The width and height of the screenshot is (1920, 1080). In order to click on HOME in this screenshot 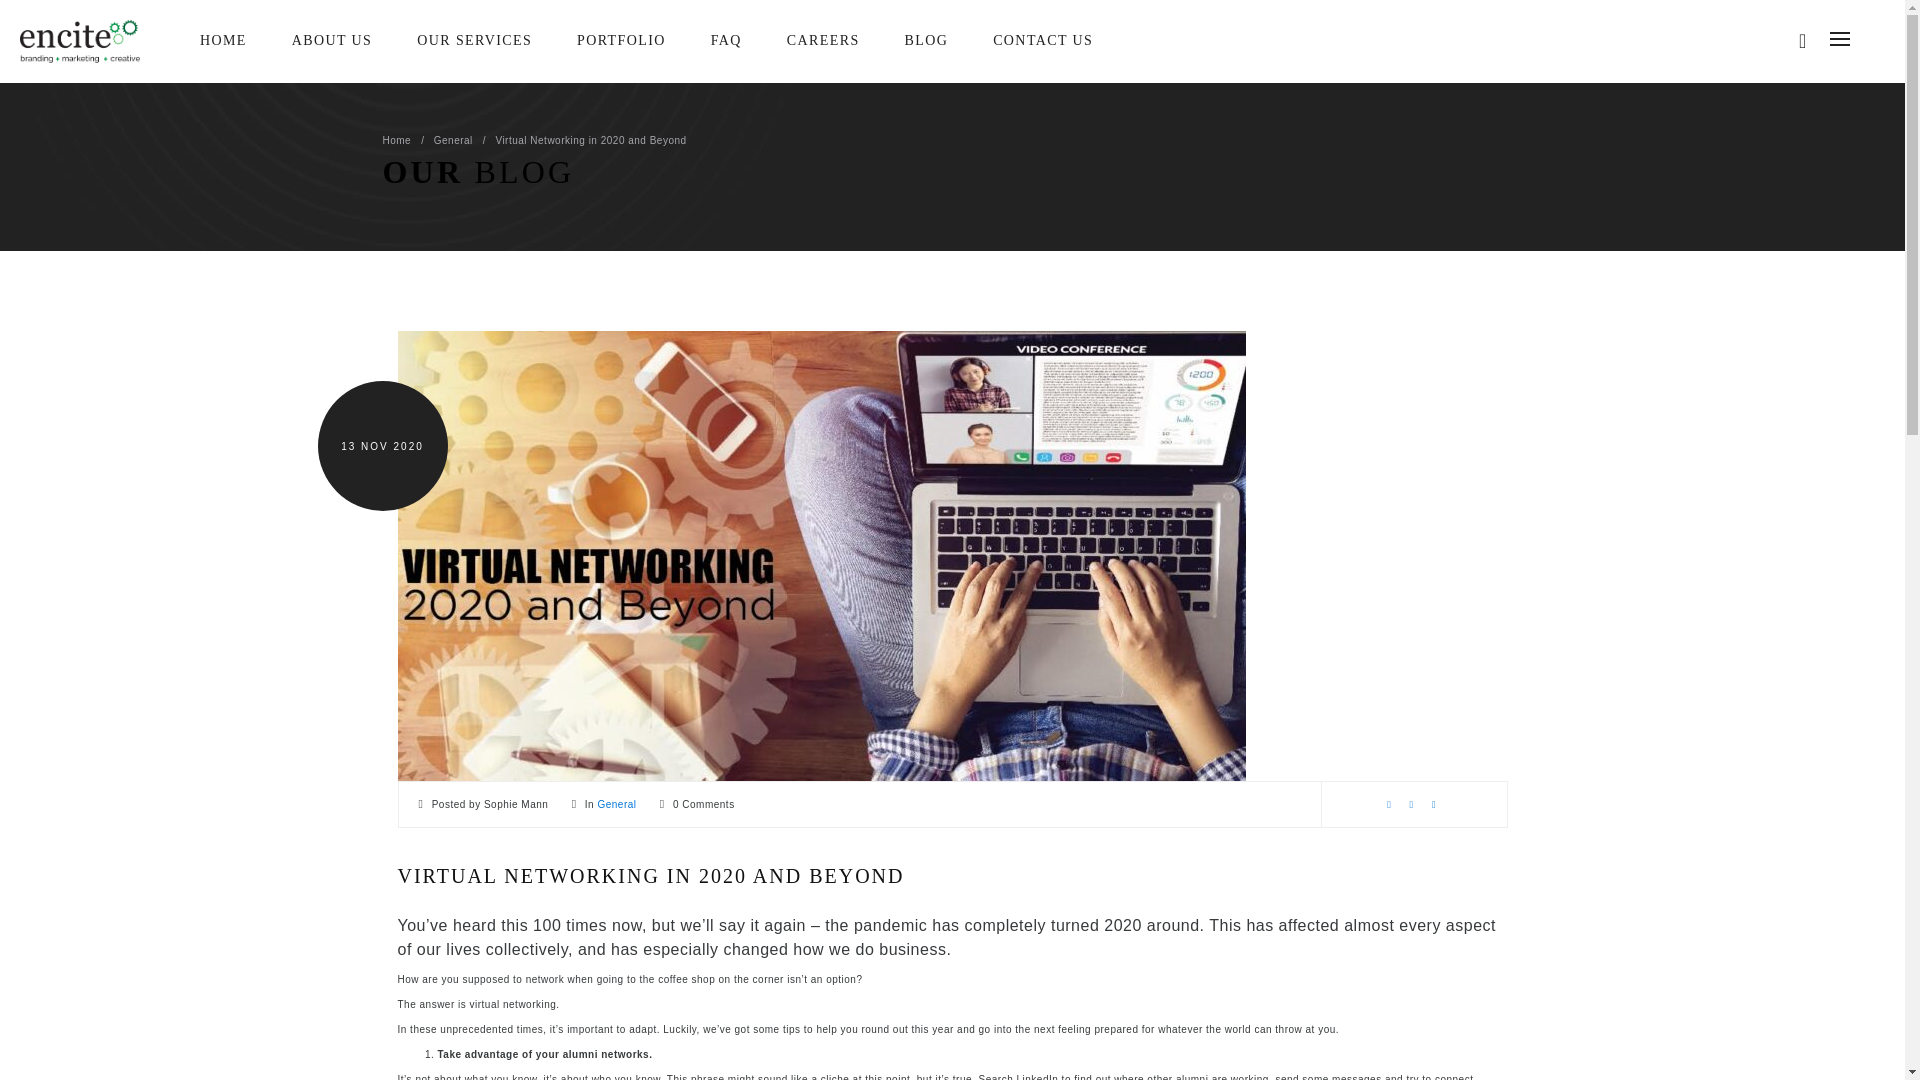, I will do `click(223, 40)`.